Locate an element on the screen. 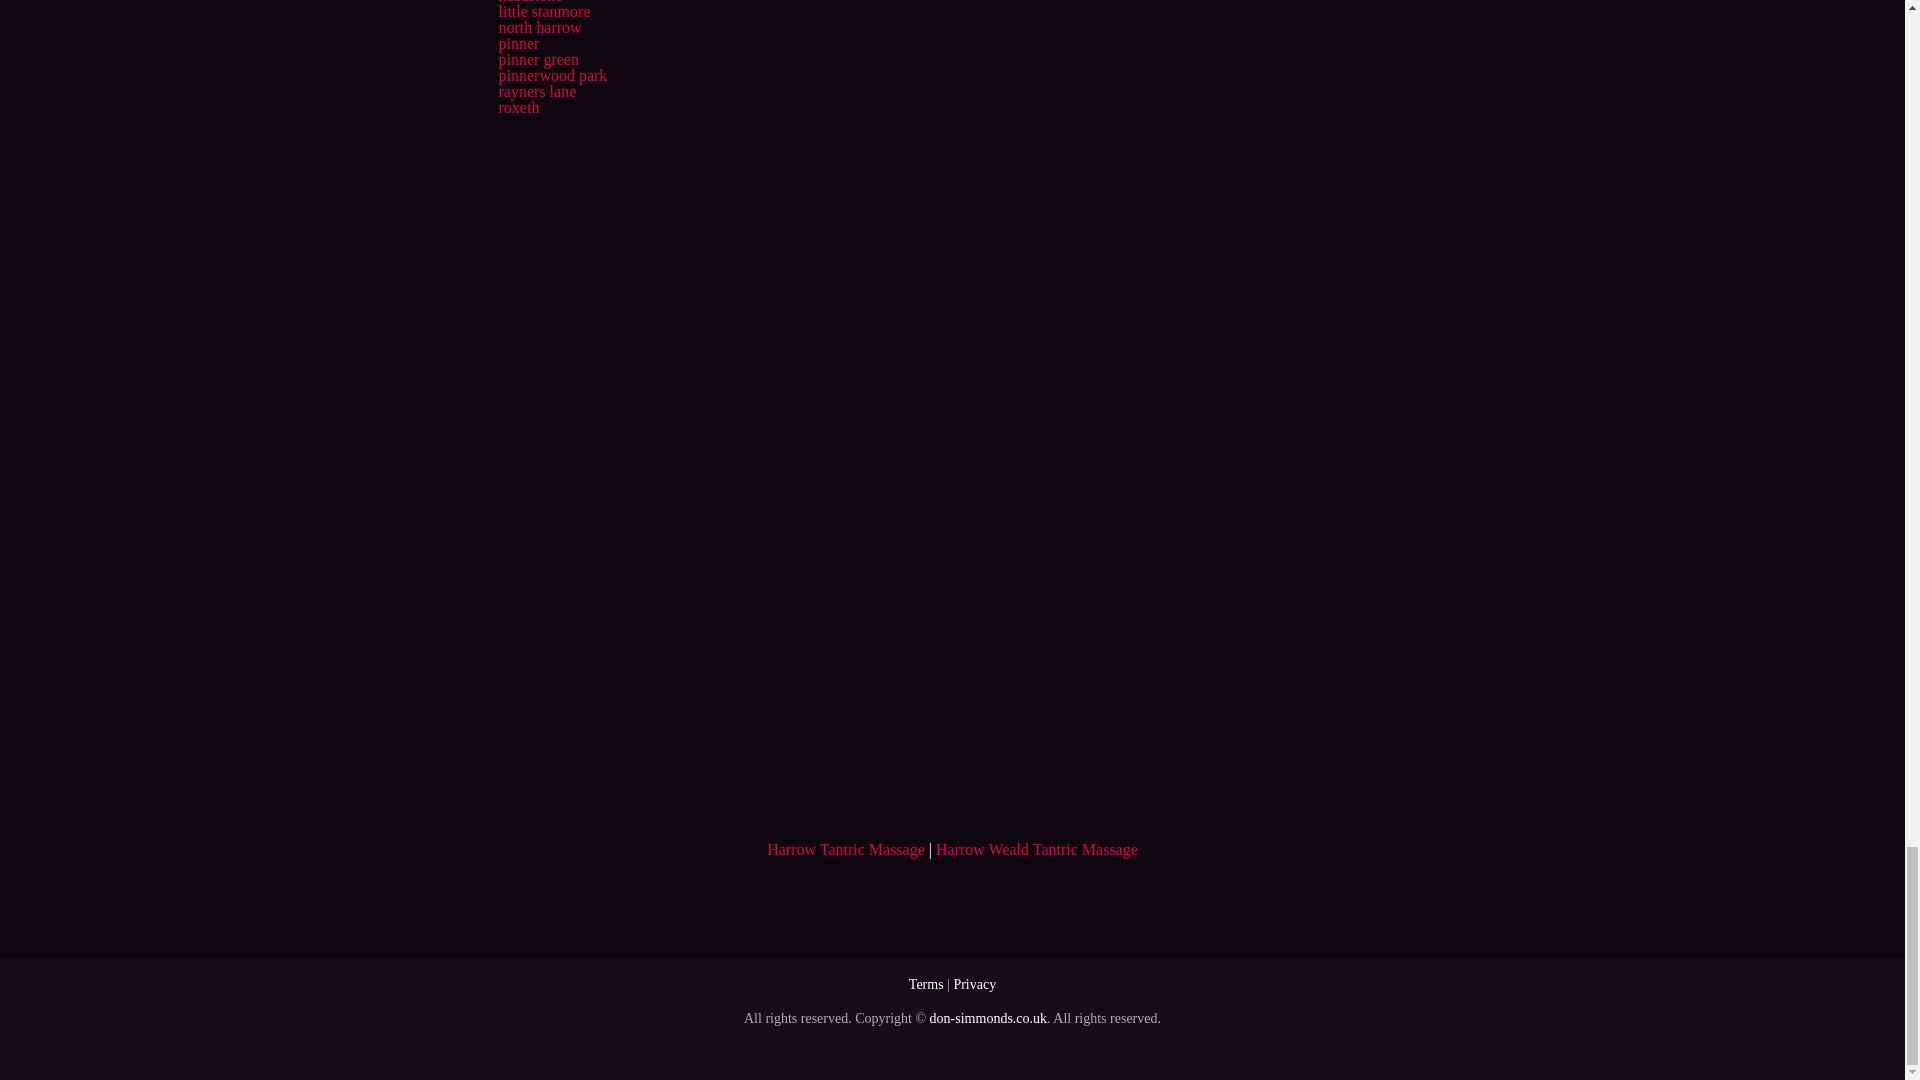 This screenshot has width=1920, height=1080. pinner is located at coordinates (518, 42).